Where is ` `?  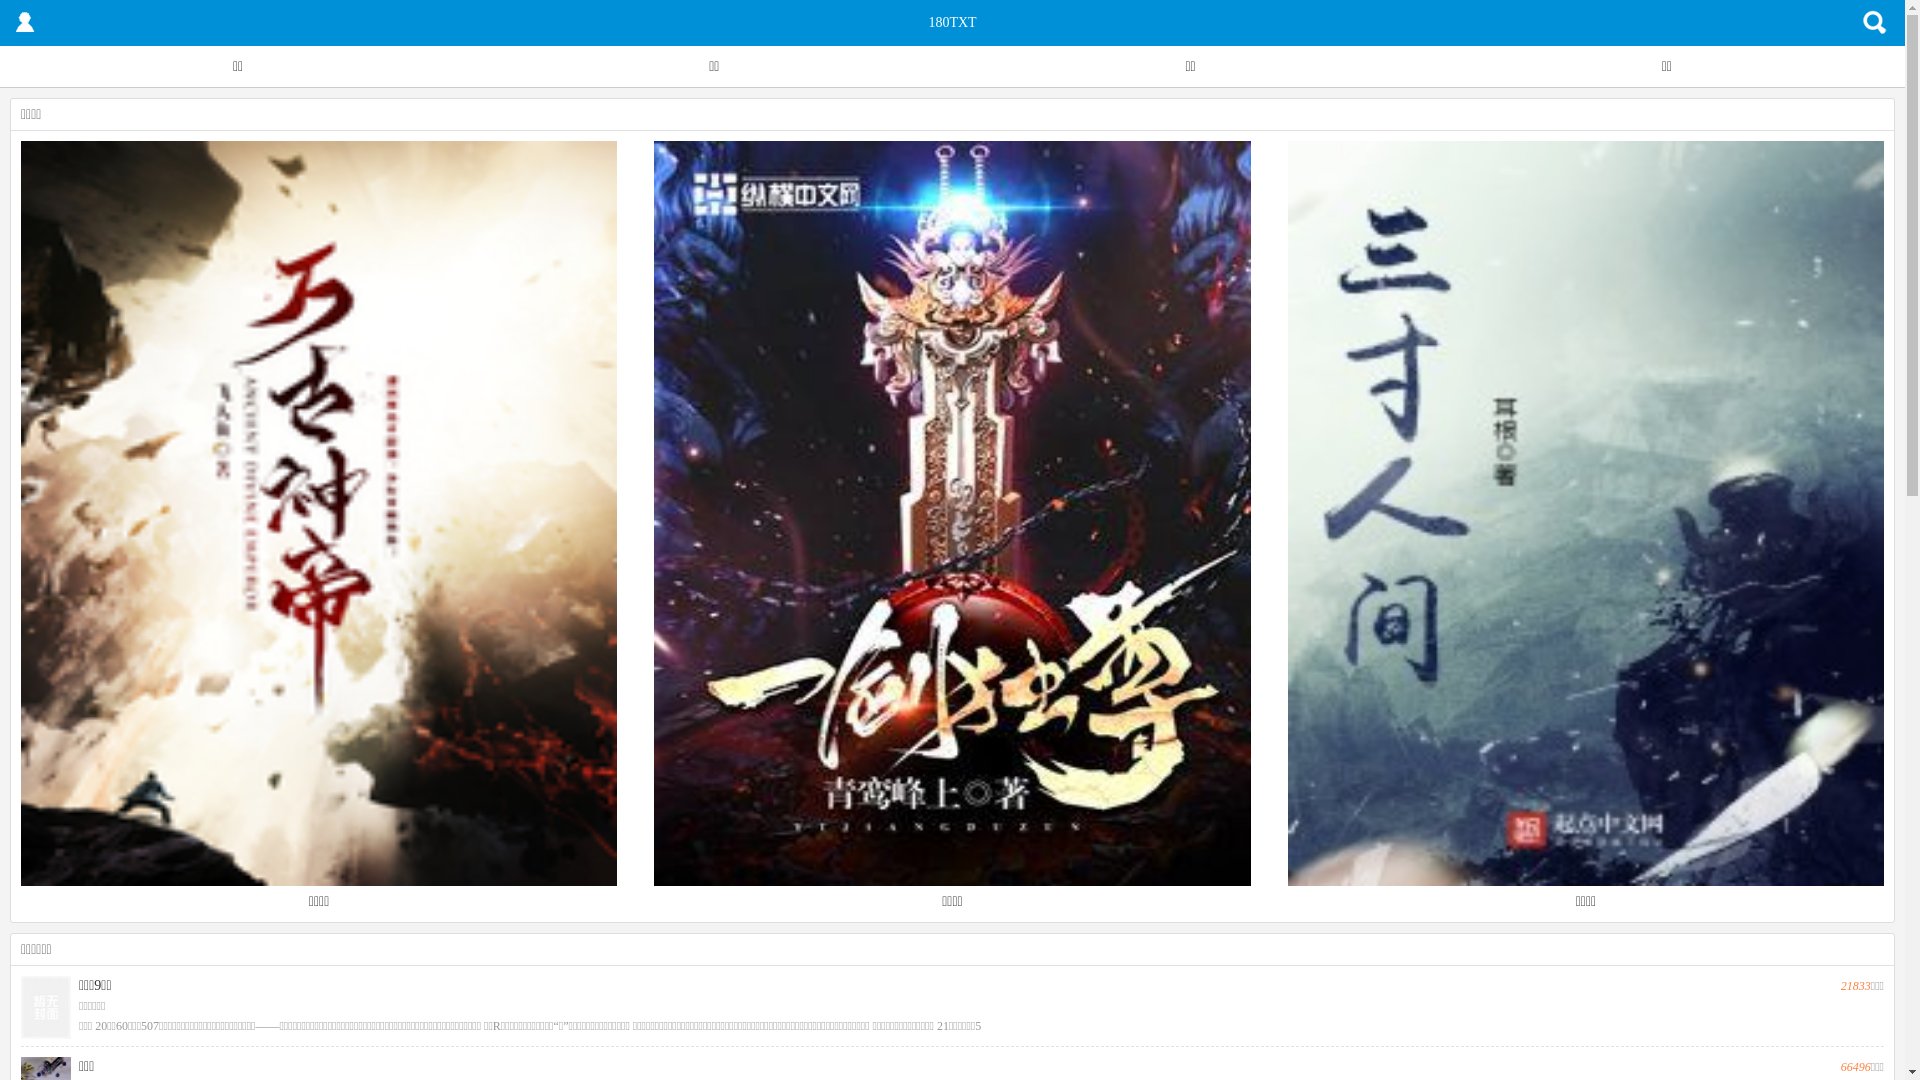
  is located at coordinates (1875, 23).